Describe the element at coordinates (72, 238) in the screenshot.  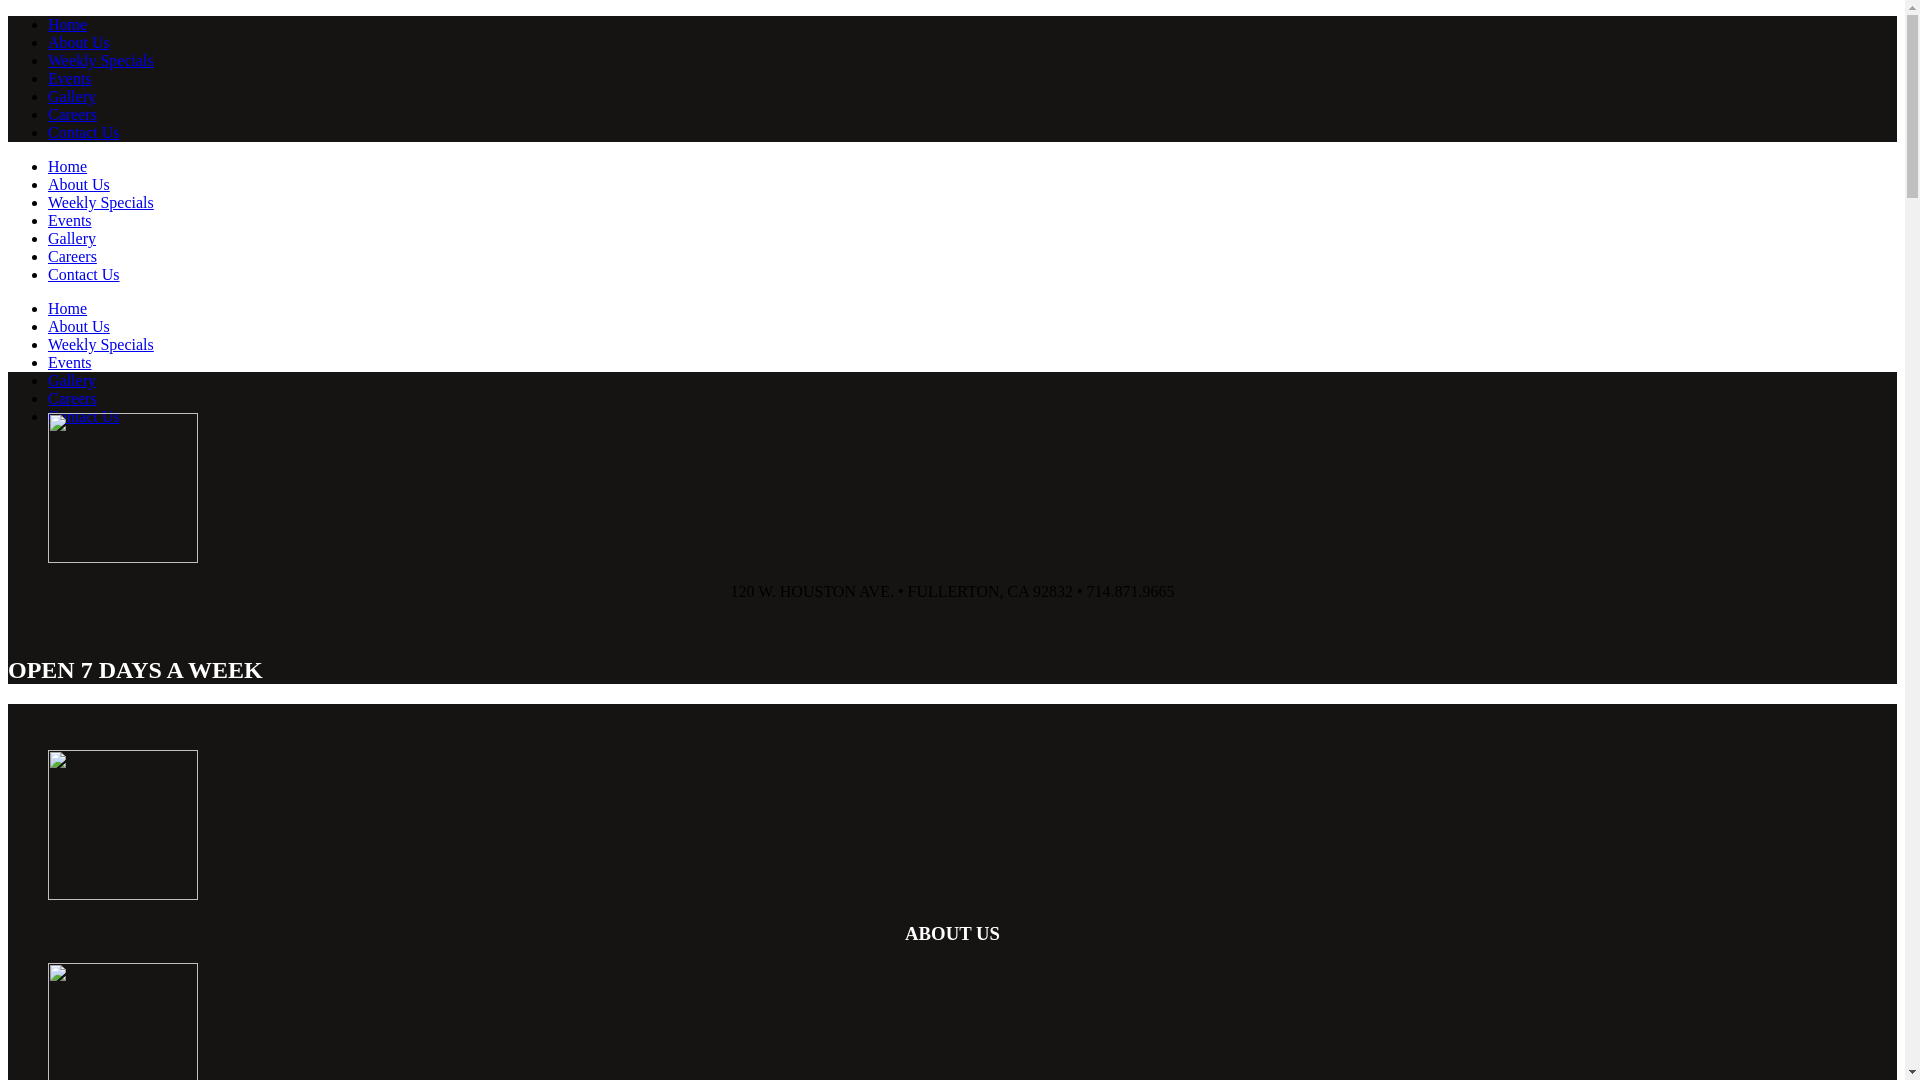
I see `Gallery` at that location.